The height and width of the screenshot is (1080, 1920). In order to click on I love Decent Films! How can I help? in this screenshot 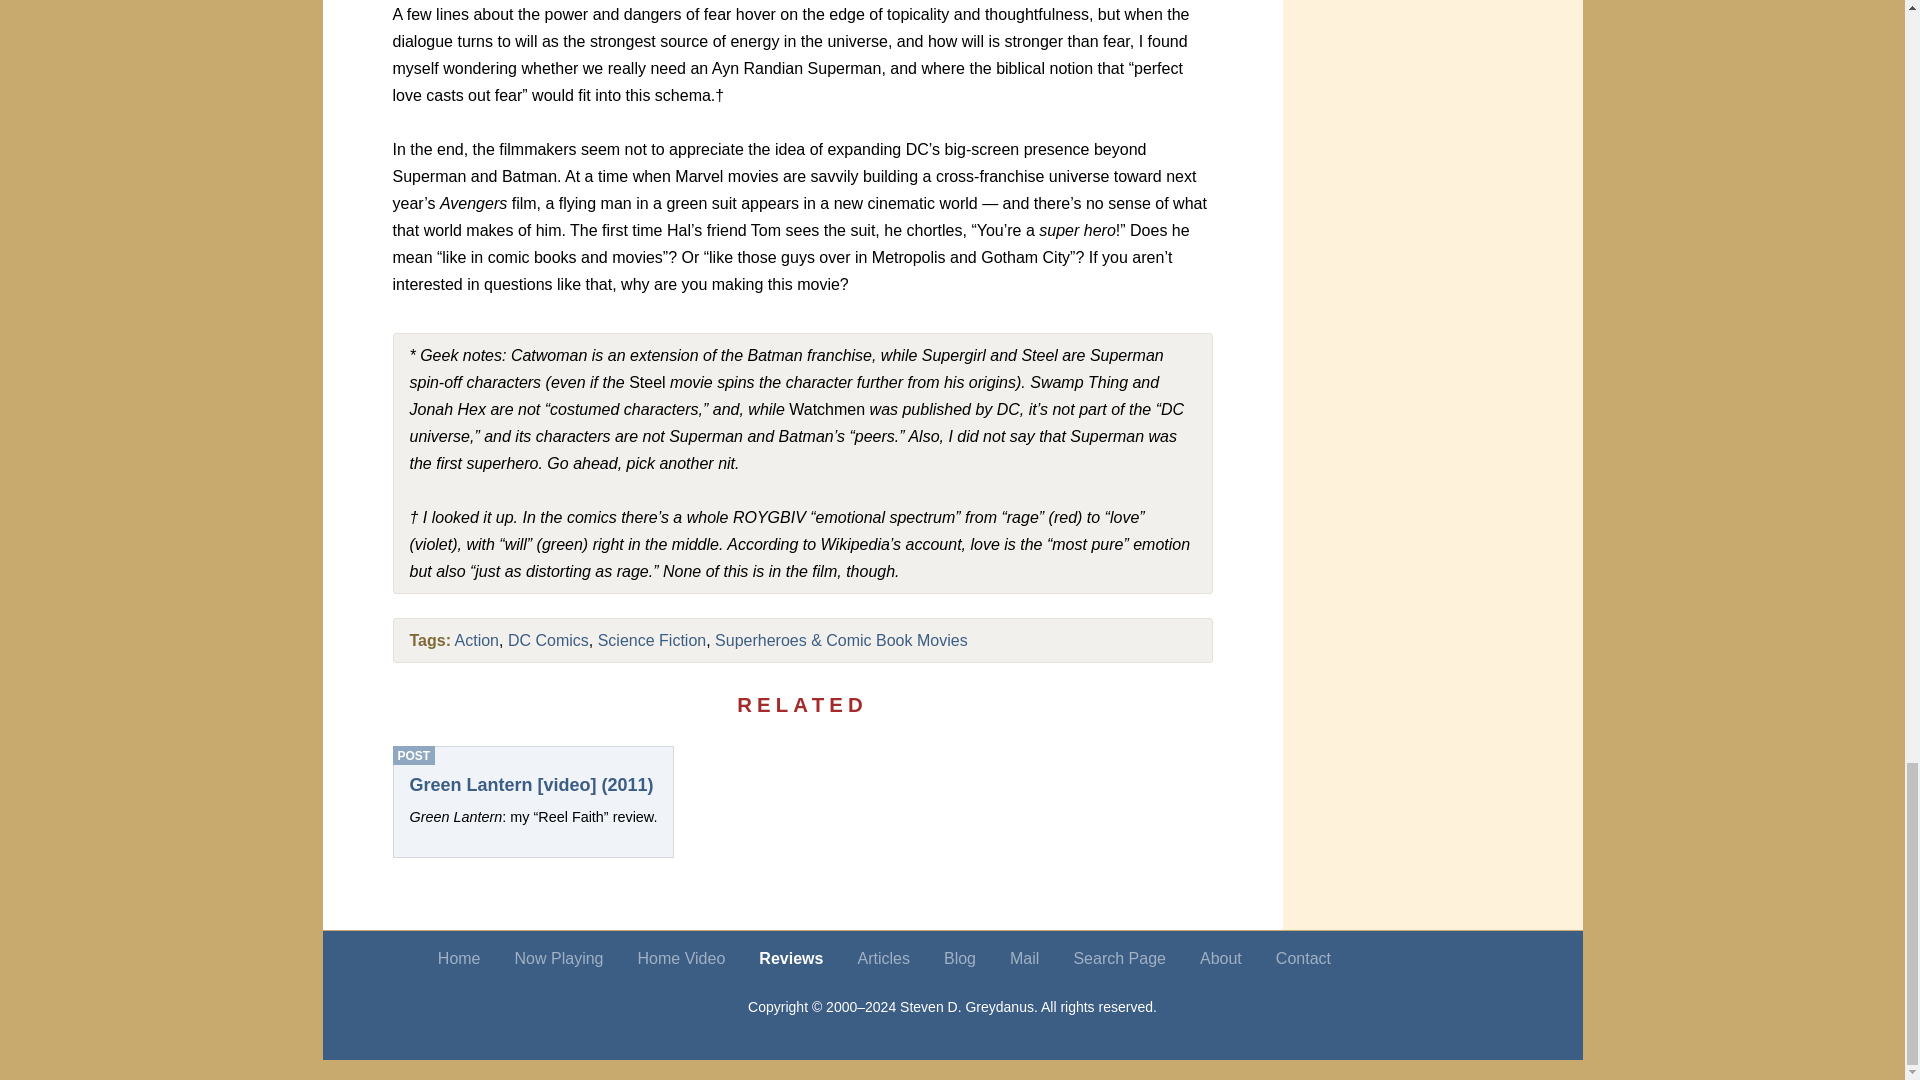, I will do `click(1458, 958)`.